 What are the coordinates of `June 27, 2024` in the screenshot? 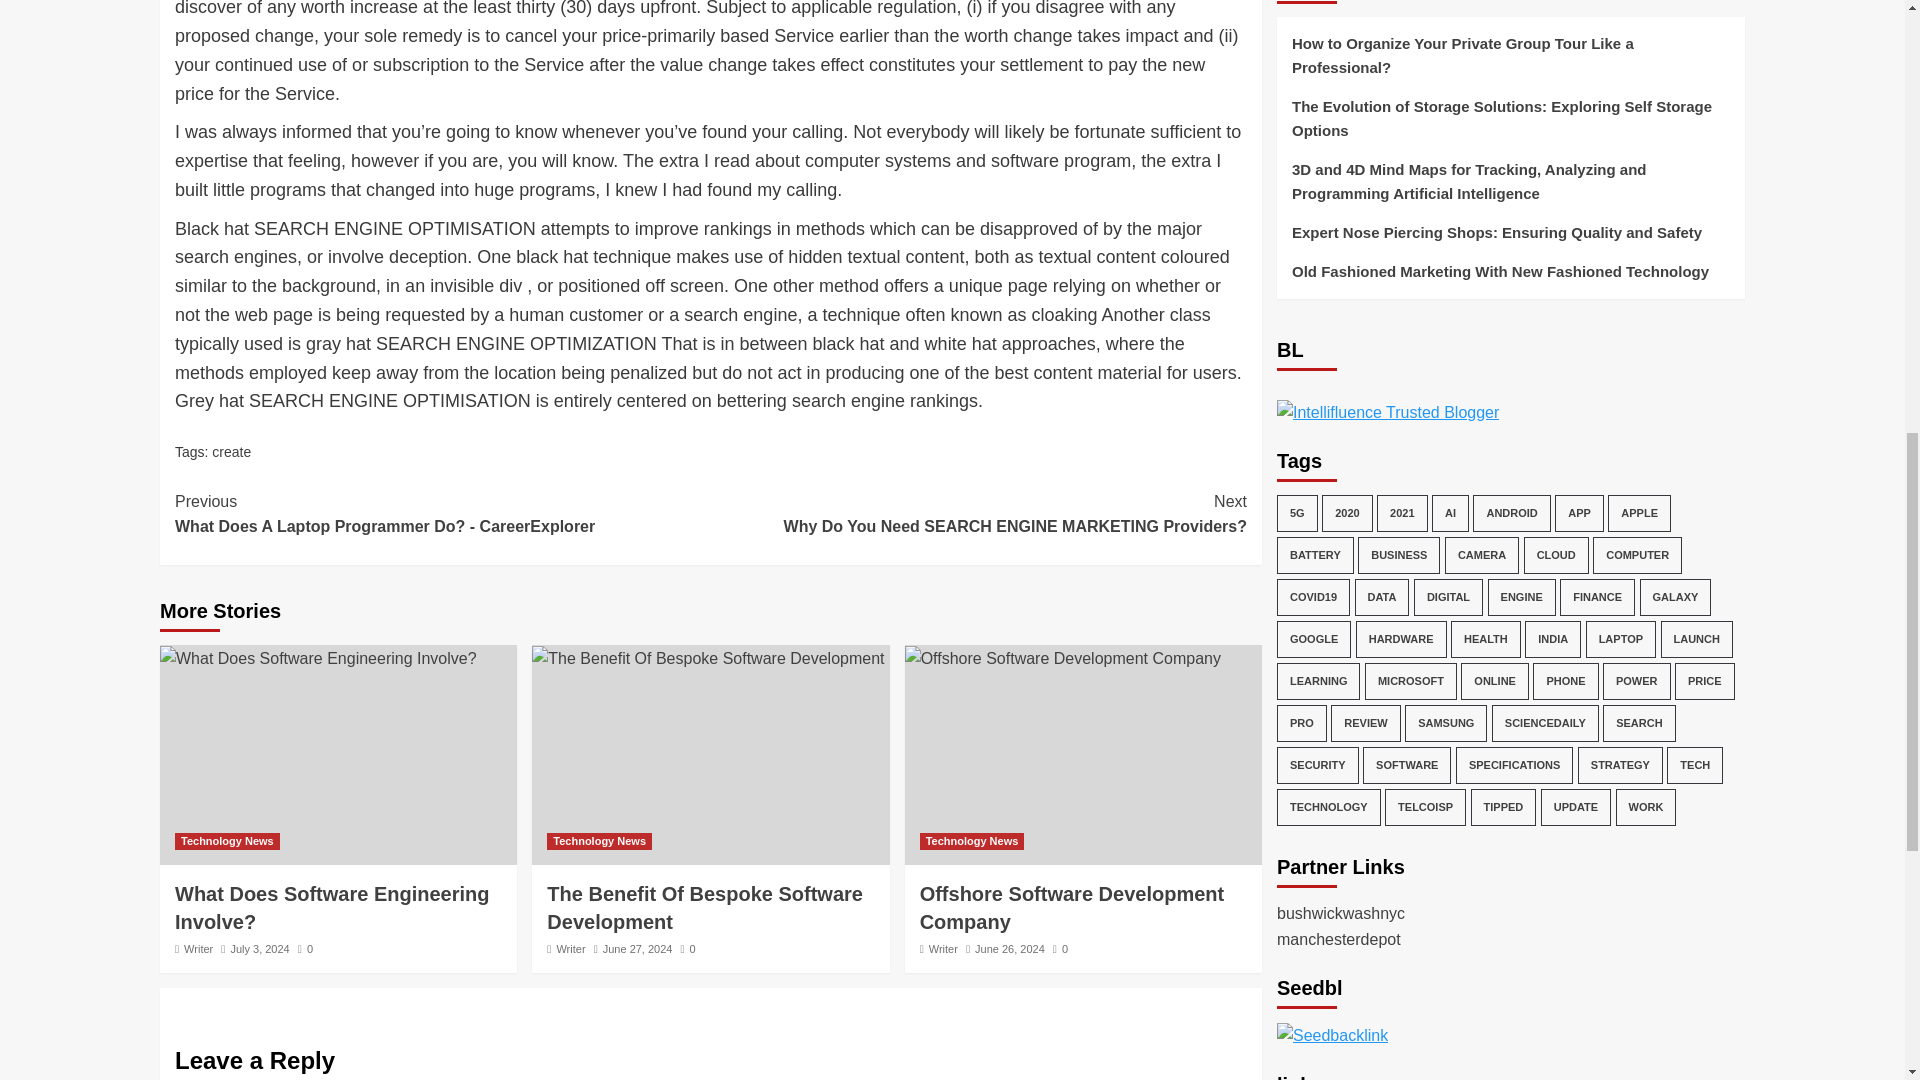 It's located at (638, 948).